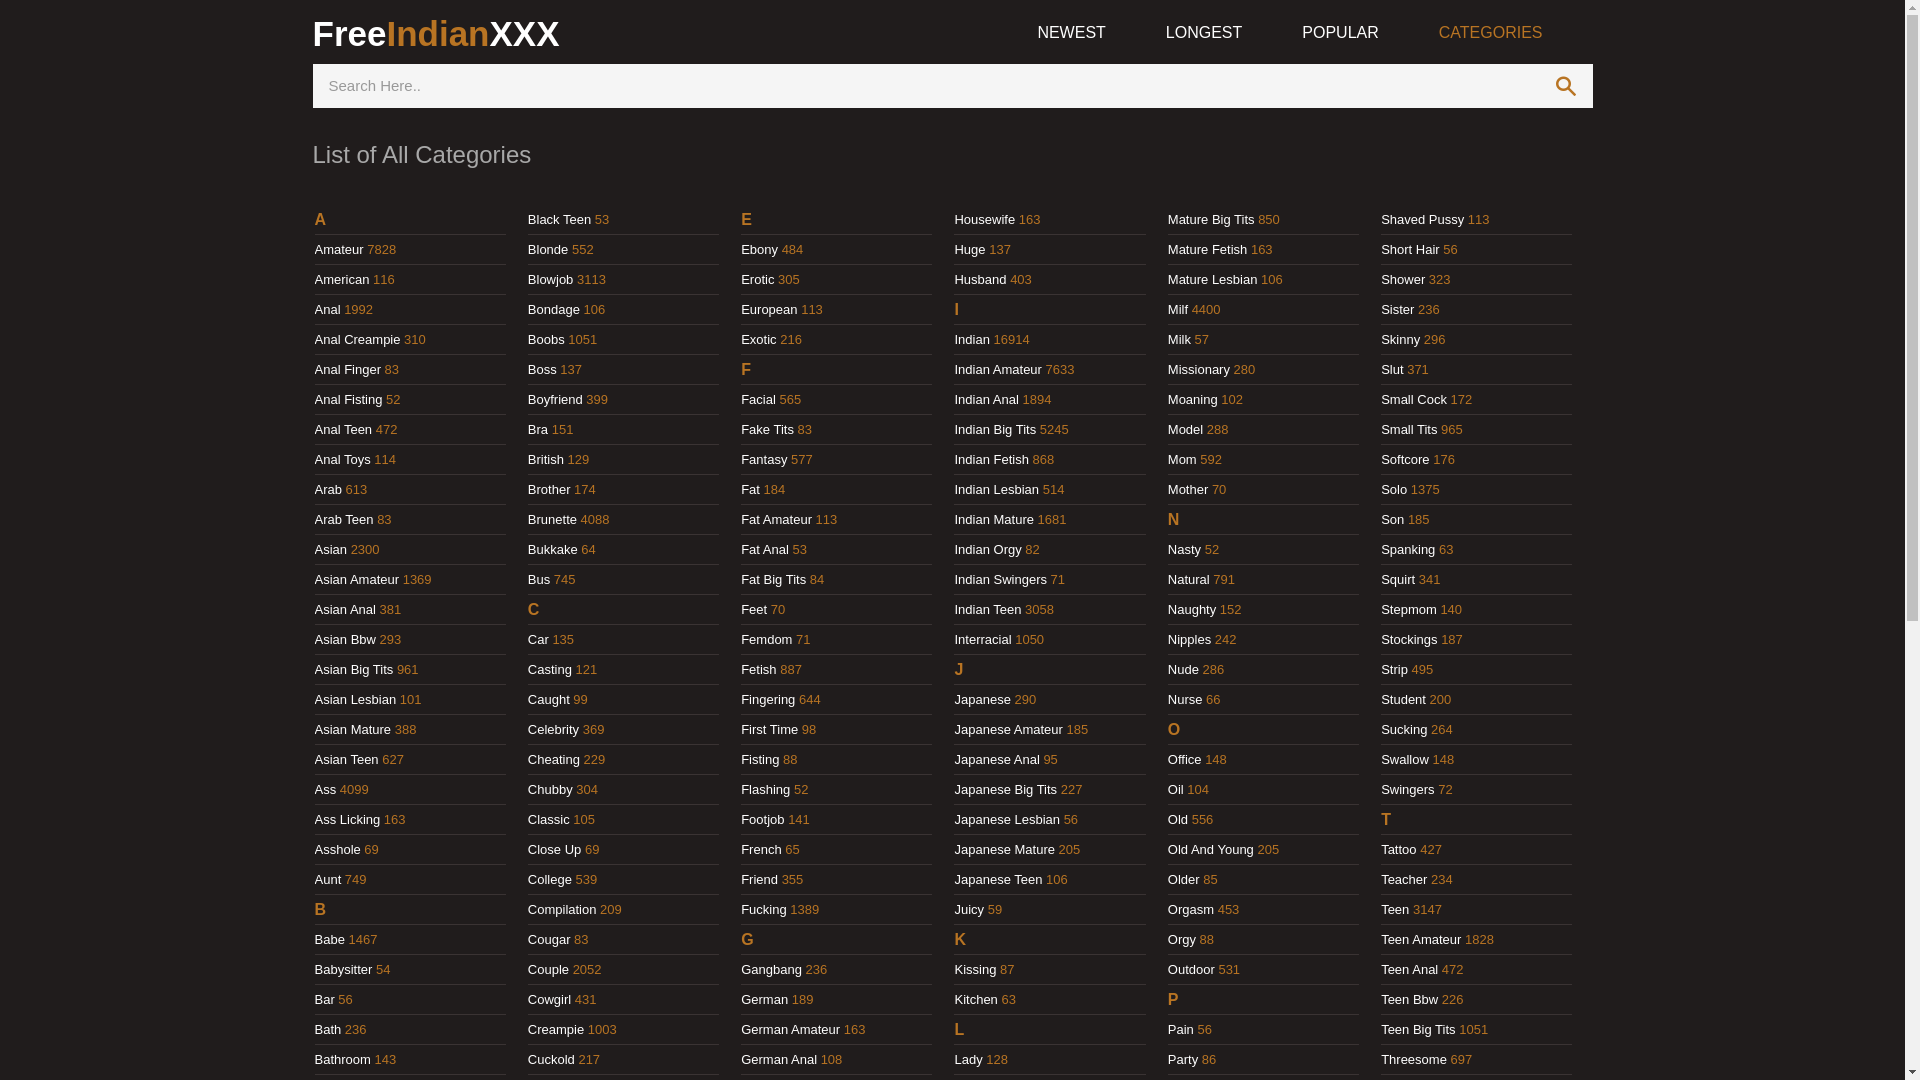 The width and height of the screenshot is (1920, 1080). Describe the element at coordinates (328, 1030) in the screenshot. I see `Bath` at that location.